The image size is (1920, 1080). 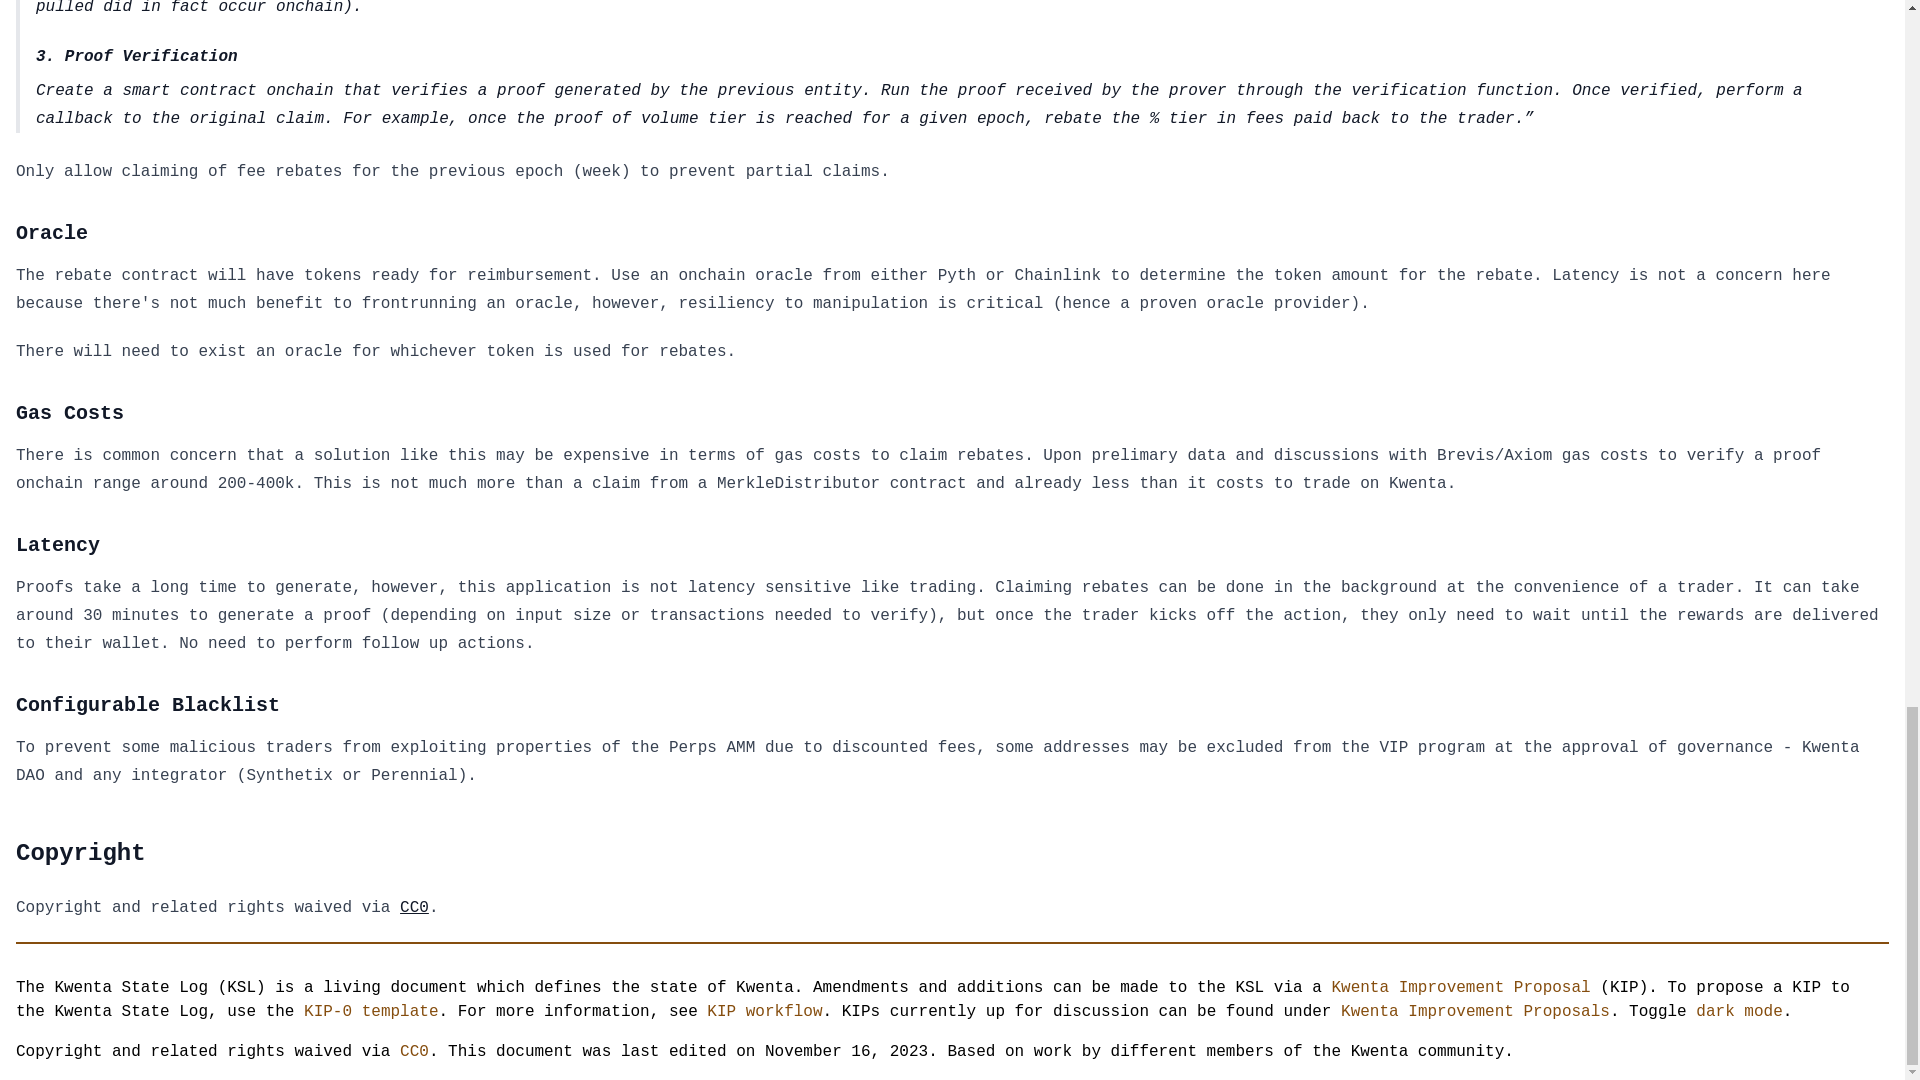 I want to click on KIP-0 template, so click(x=370, y=1012).